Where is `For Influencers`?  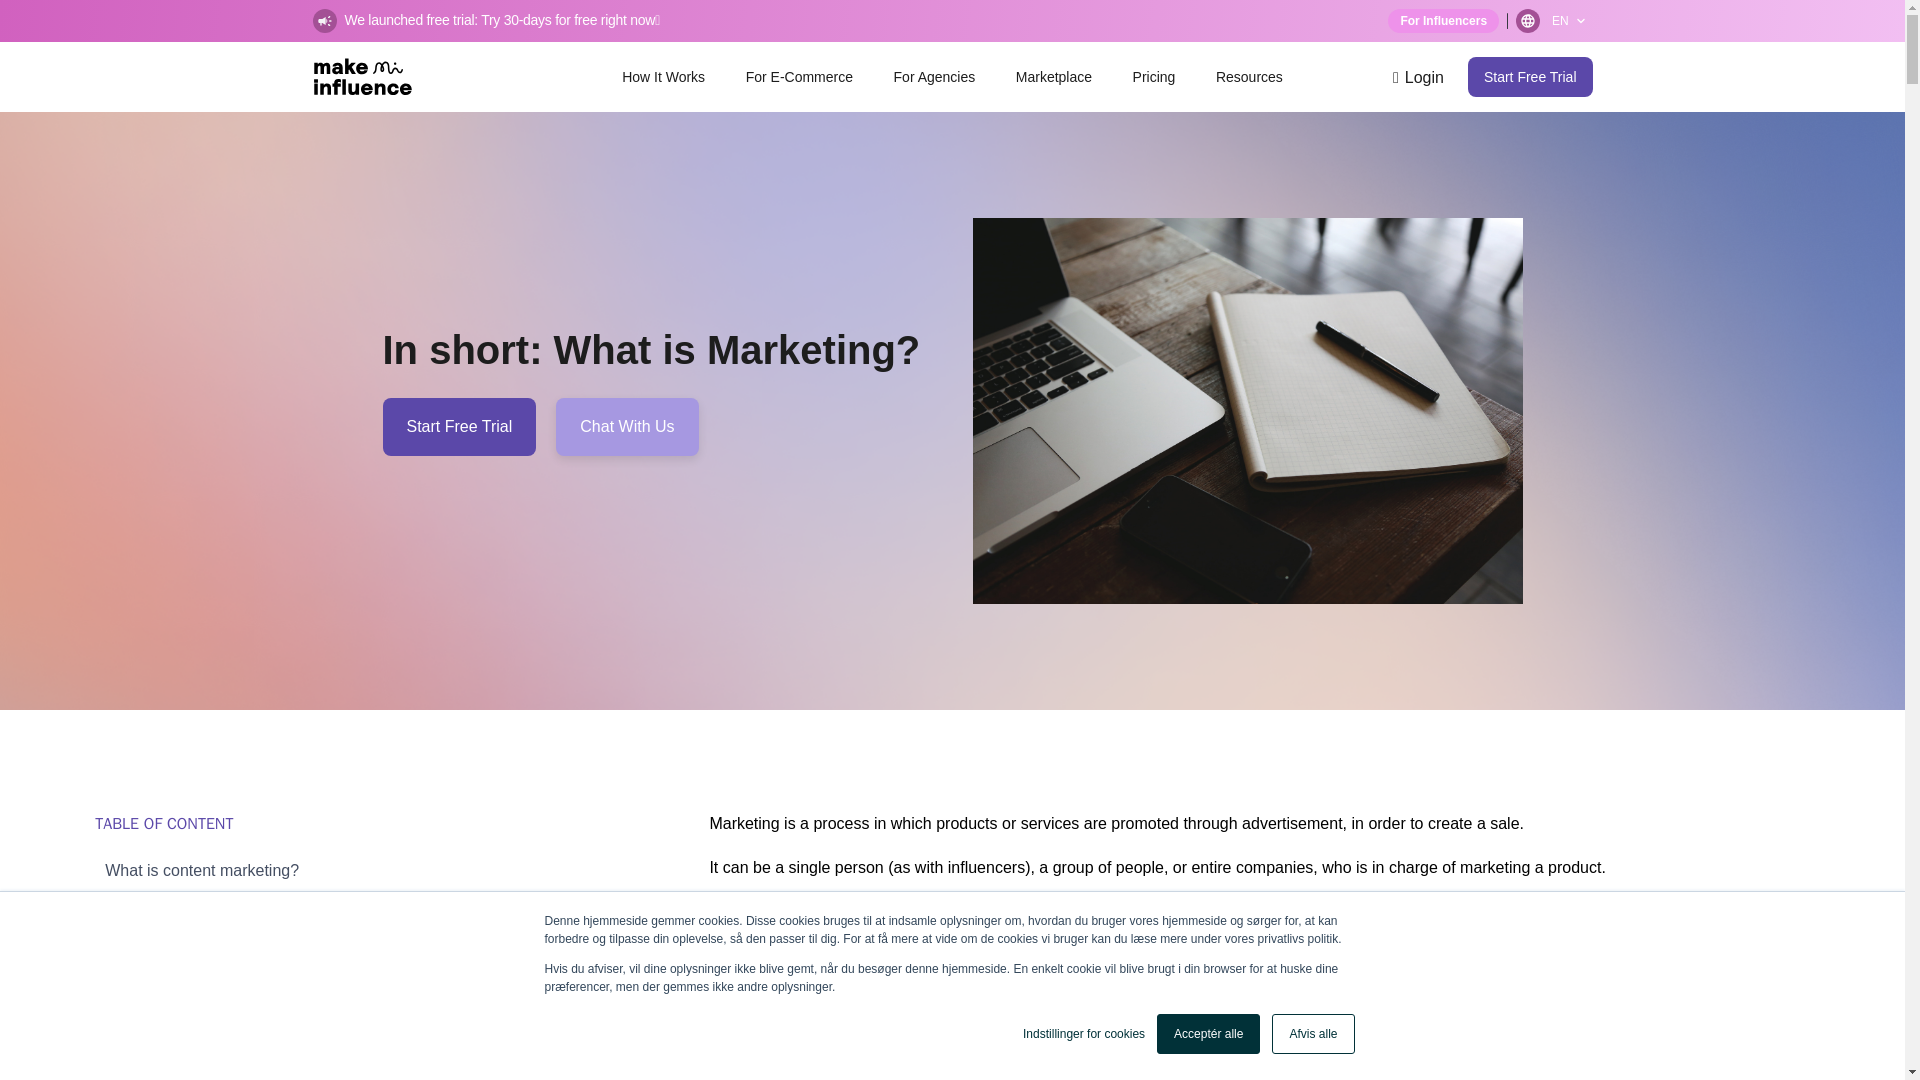
For Influencers is located at coordinates (1444, 20).